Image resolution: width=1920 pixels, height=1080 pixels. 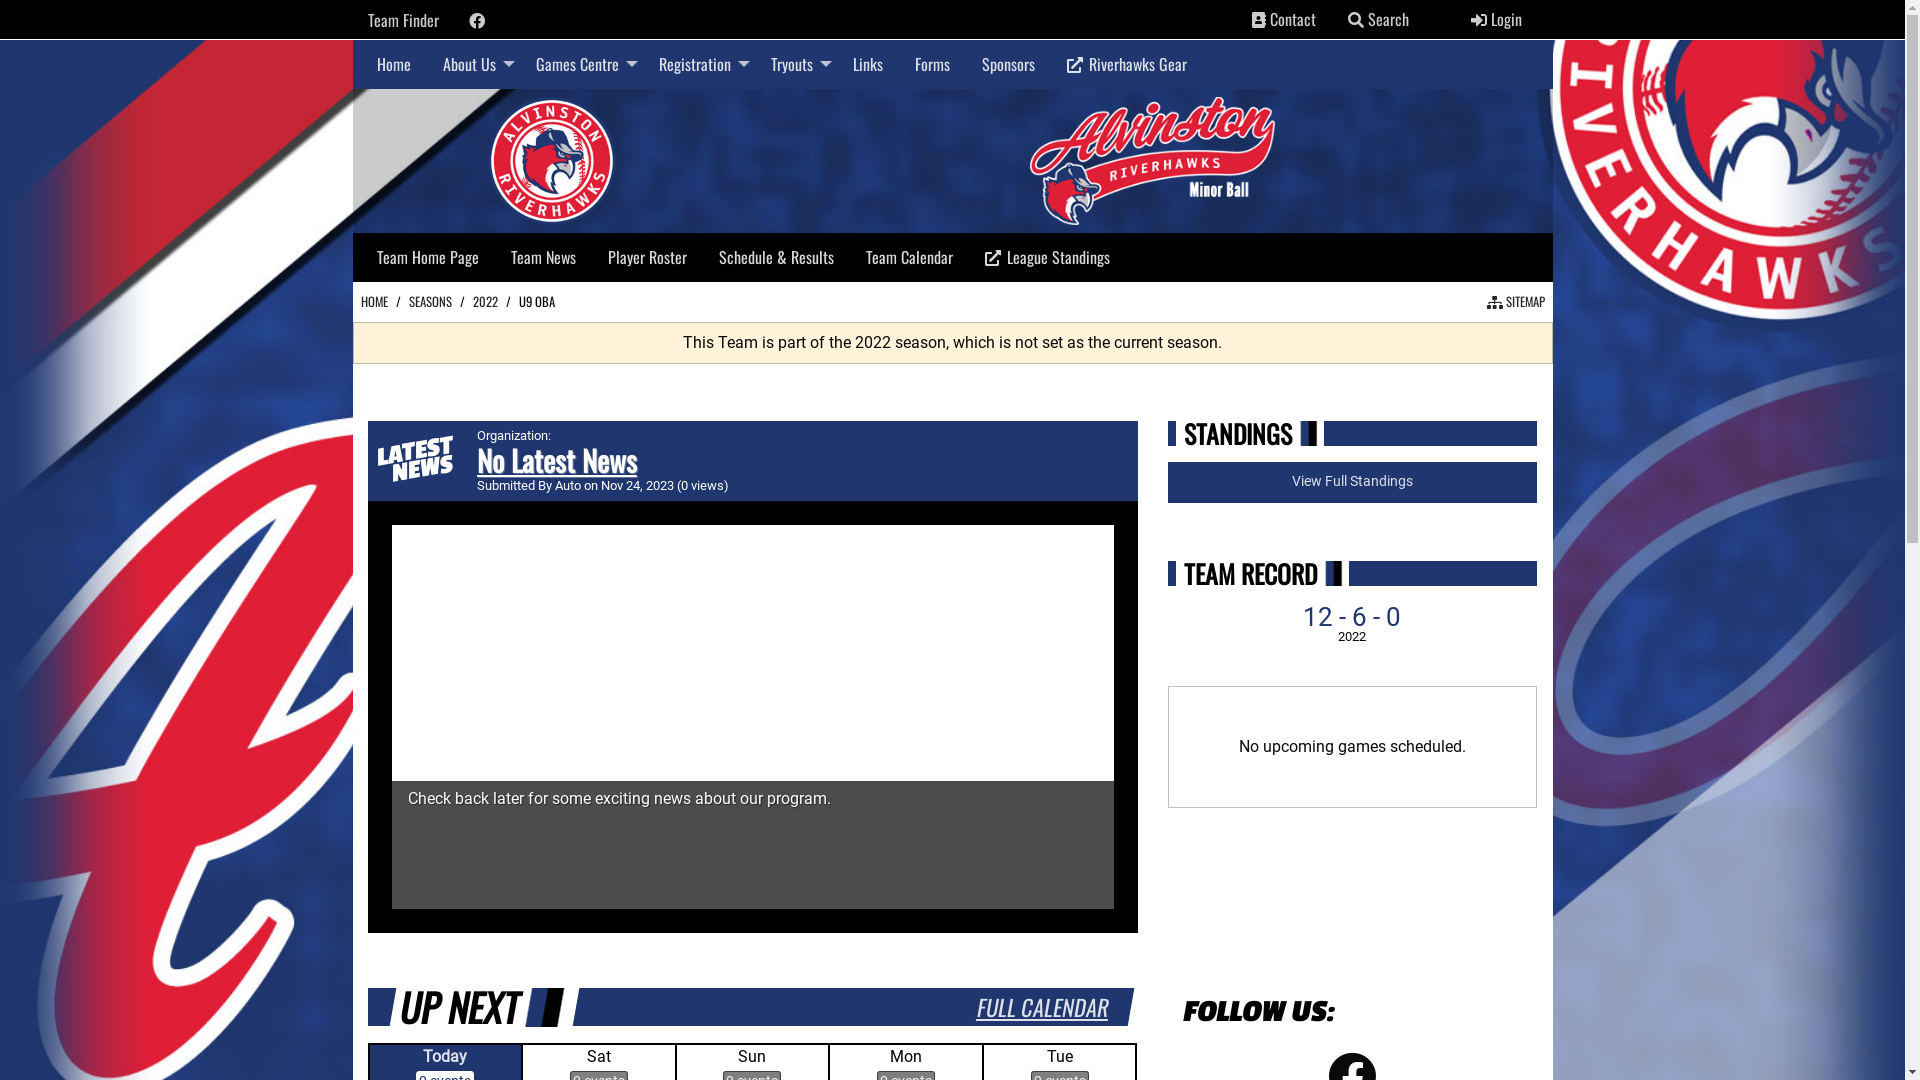 What do you see at coordinates (1126, 64) in the screenshot?
I see `Riverhawks Gear` at bounding box center [1126, 64].